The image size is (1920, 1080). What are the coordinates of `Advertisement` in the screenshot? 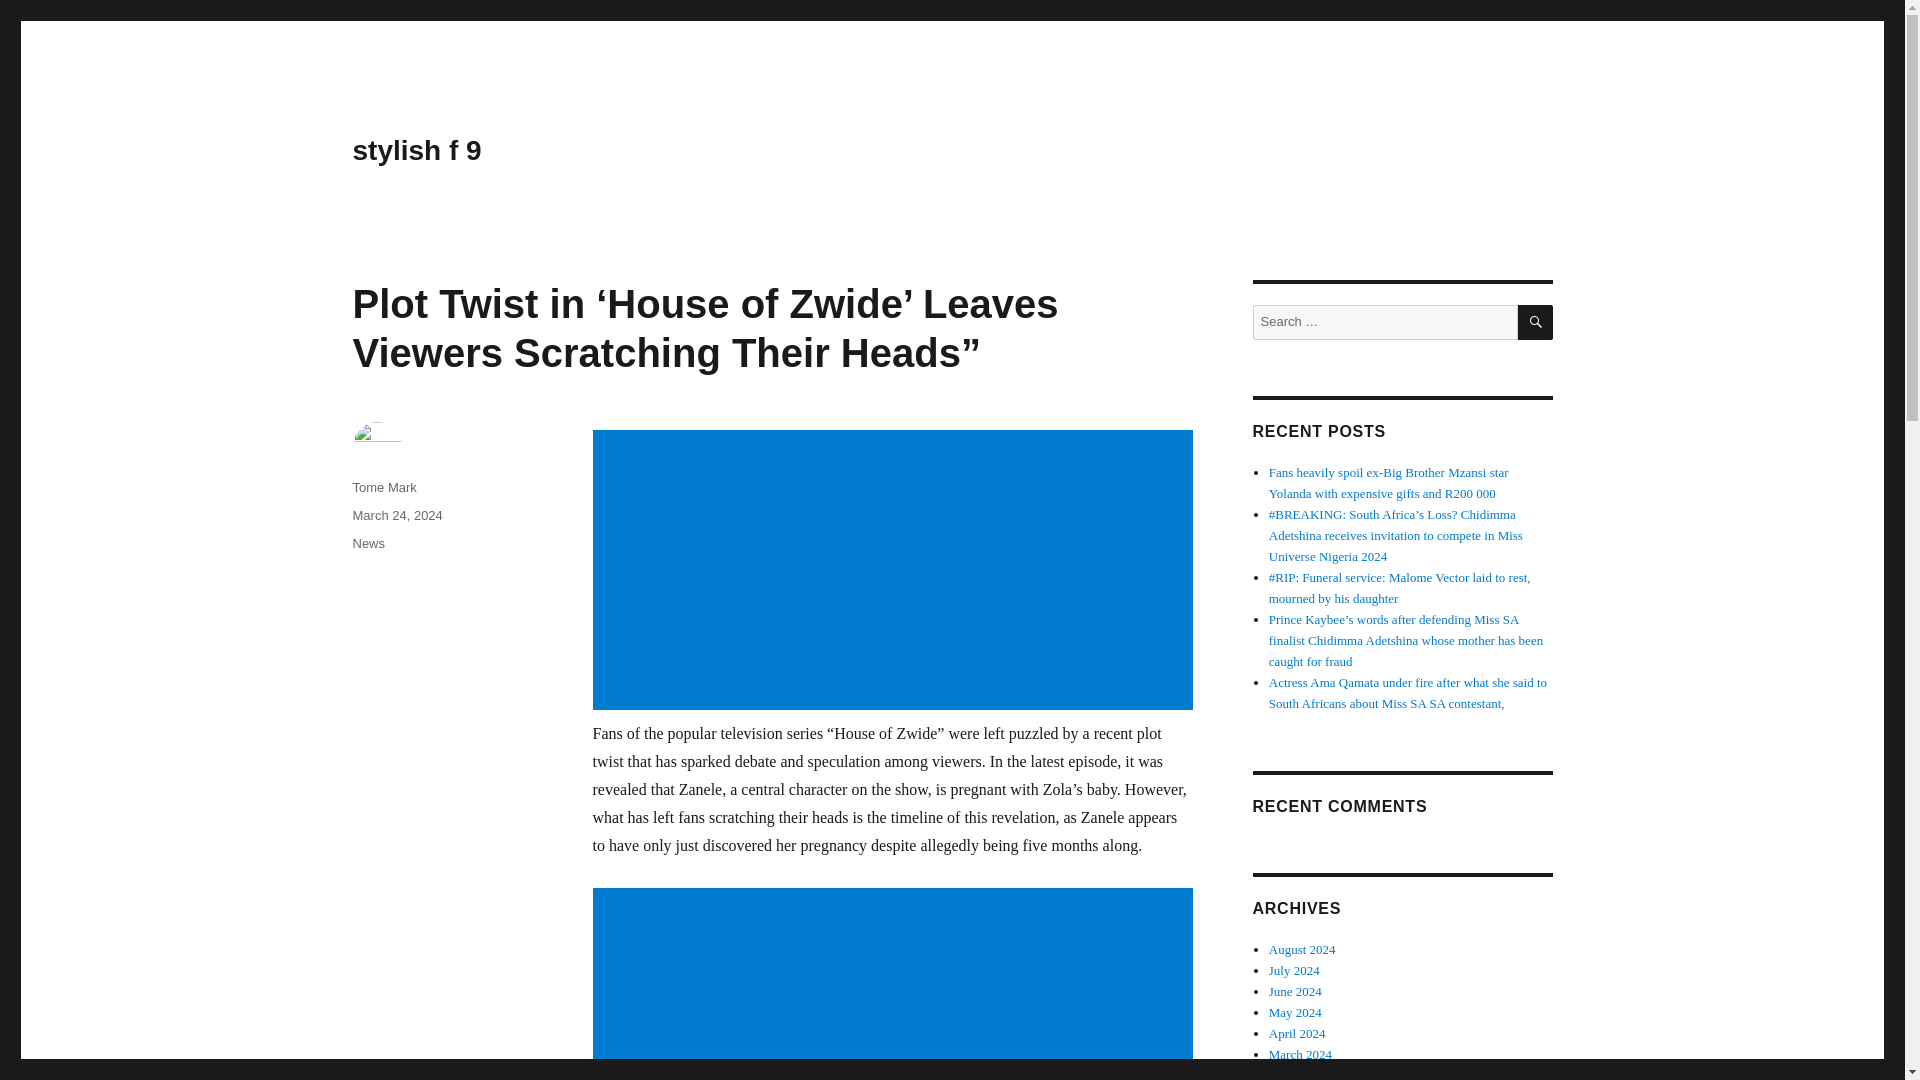 It's located at (896, 572).